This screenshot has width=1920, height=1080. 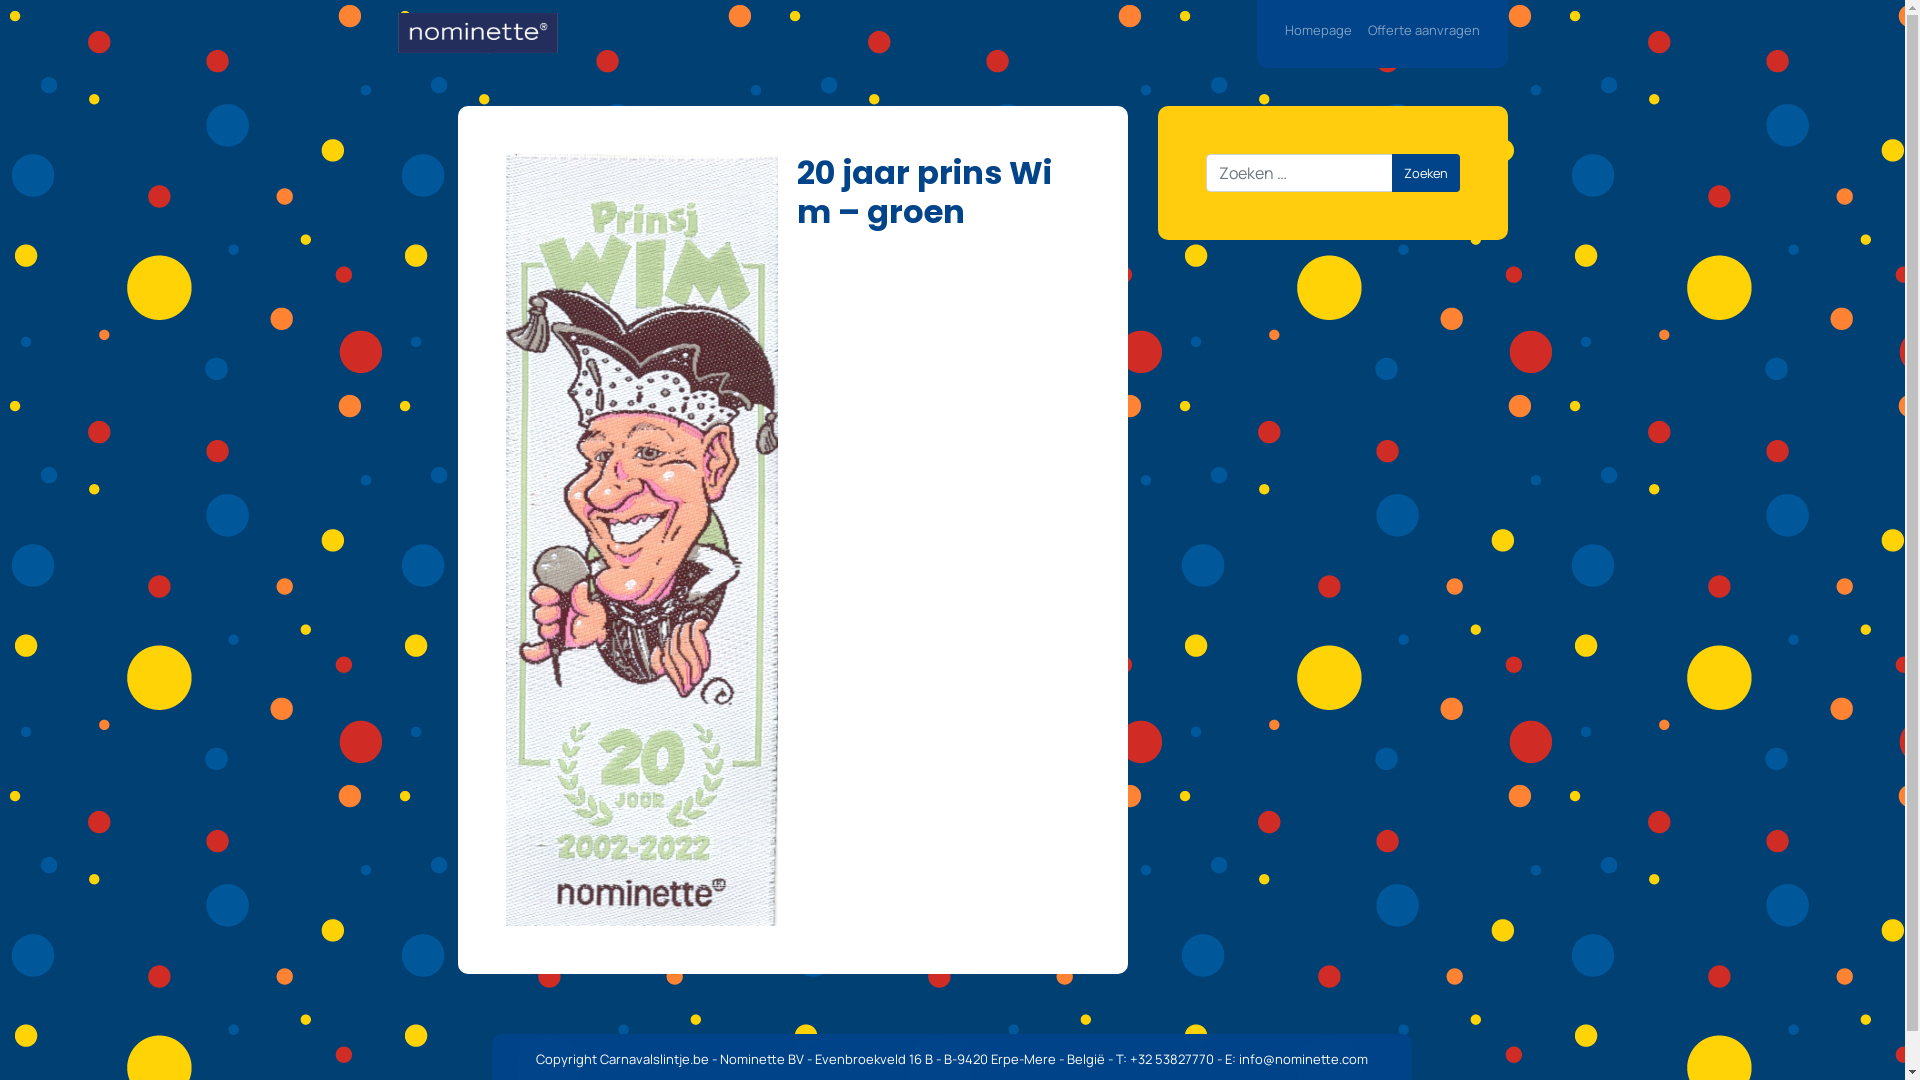 What do you see at coordinates (1426, 173) in the screenshot?
I see `Zoeken` at bounding box center [1426, 173].